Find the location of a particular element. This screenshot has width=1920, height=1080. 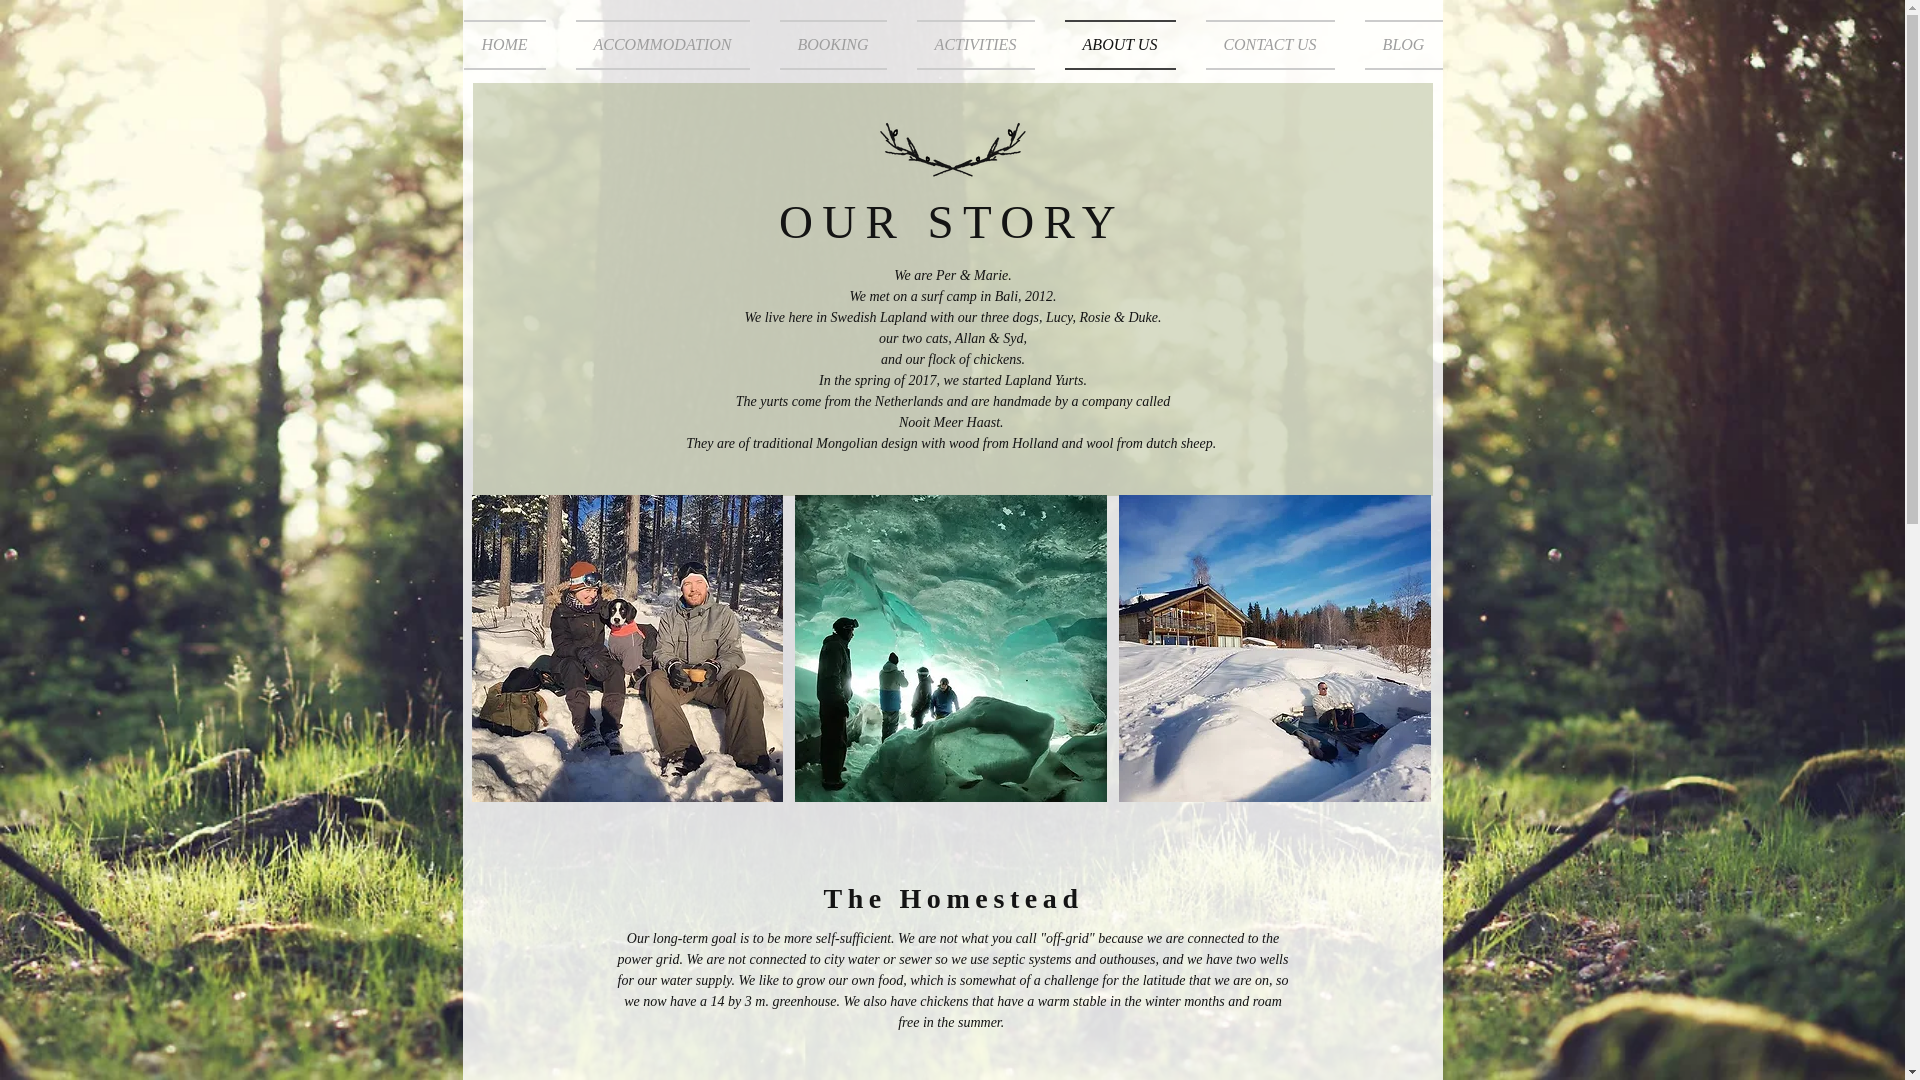

ACCOMMODATION is located at coordinates (662, 45).